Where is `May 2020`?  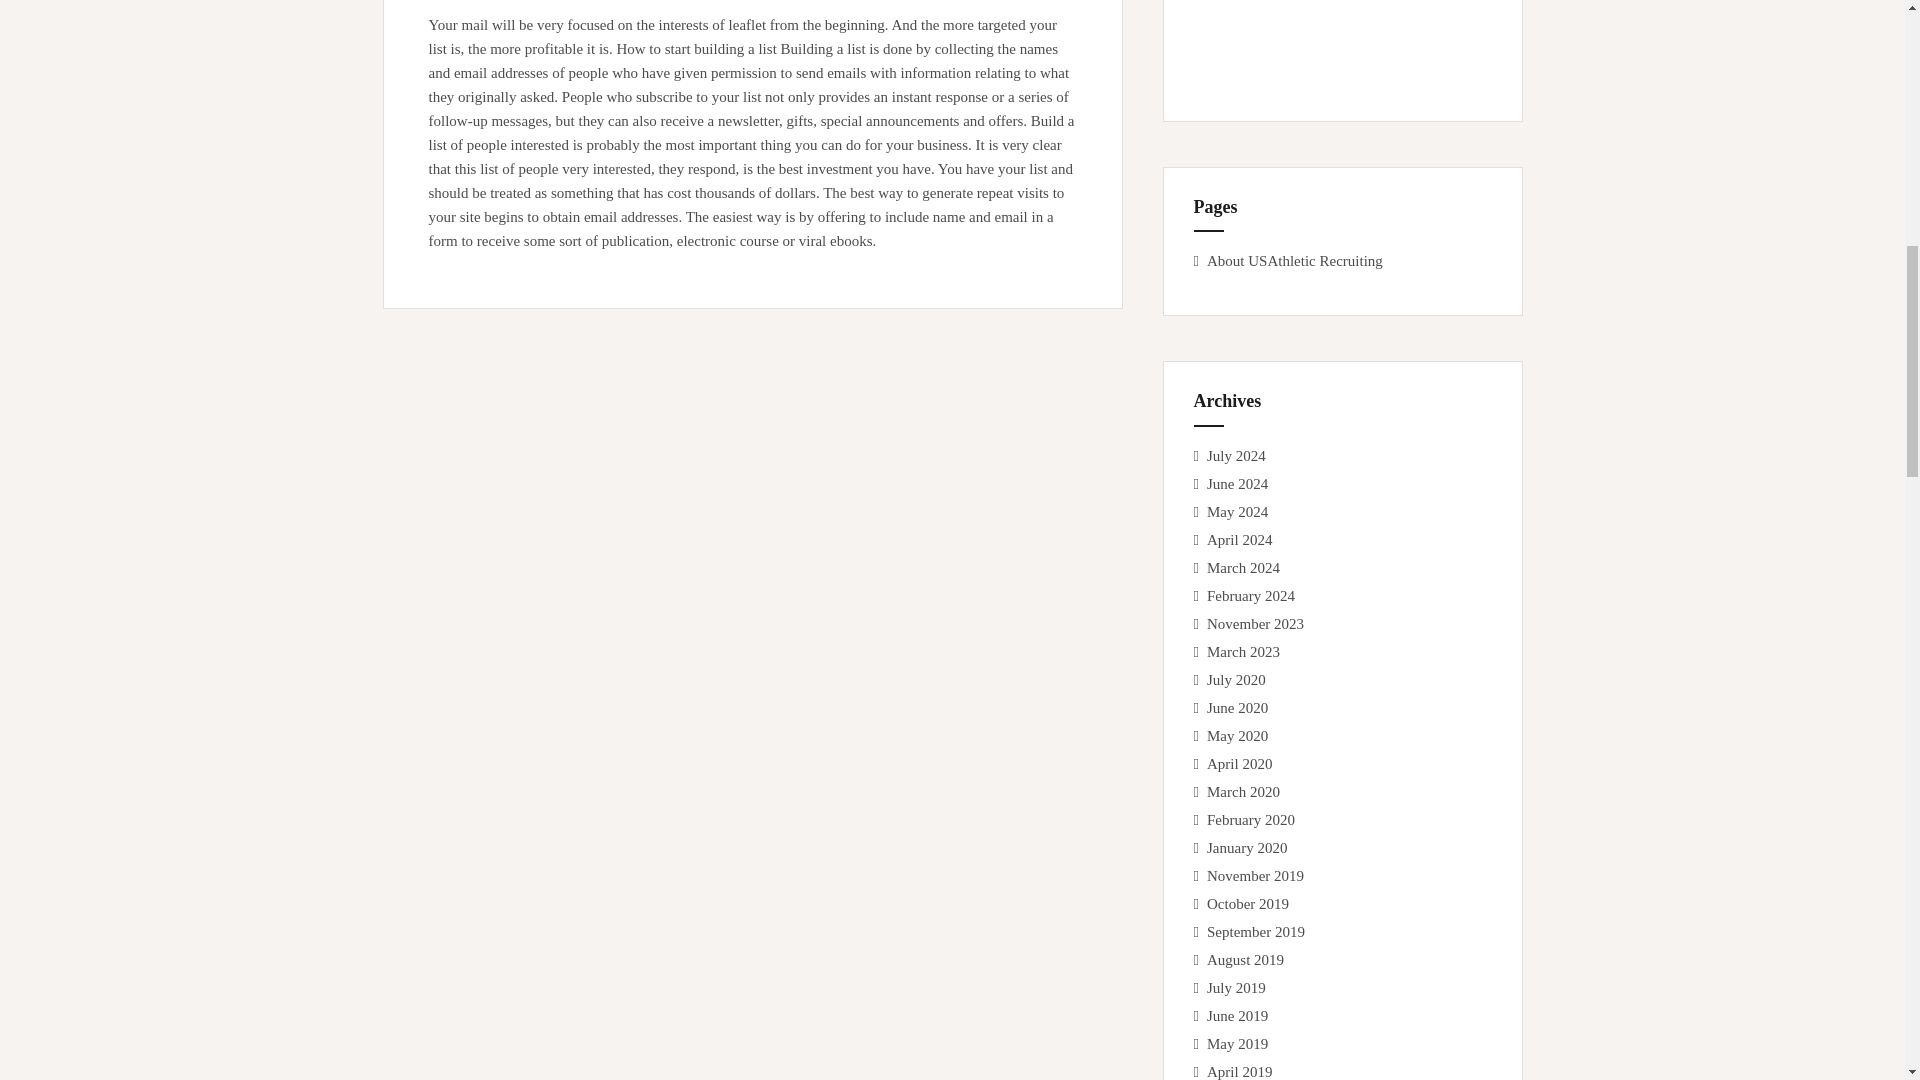 May 2020 is located at coordinates (1237, 736).